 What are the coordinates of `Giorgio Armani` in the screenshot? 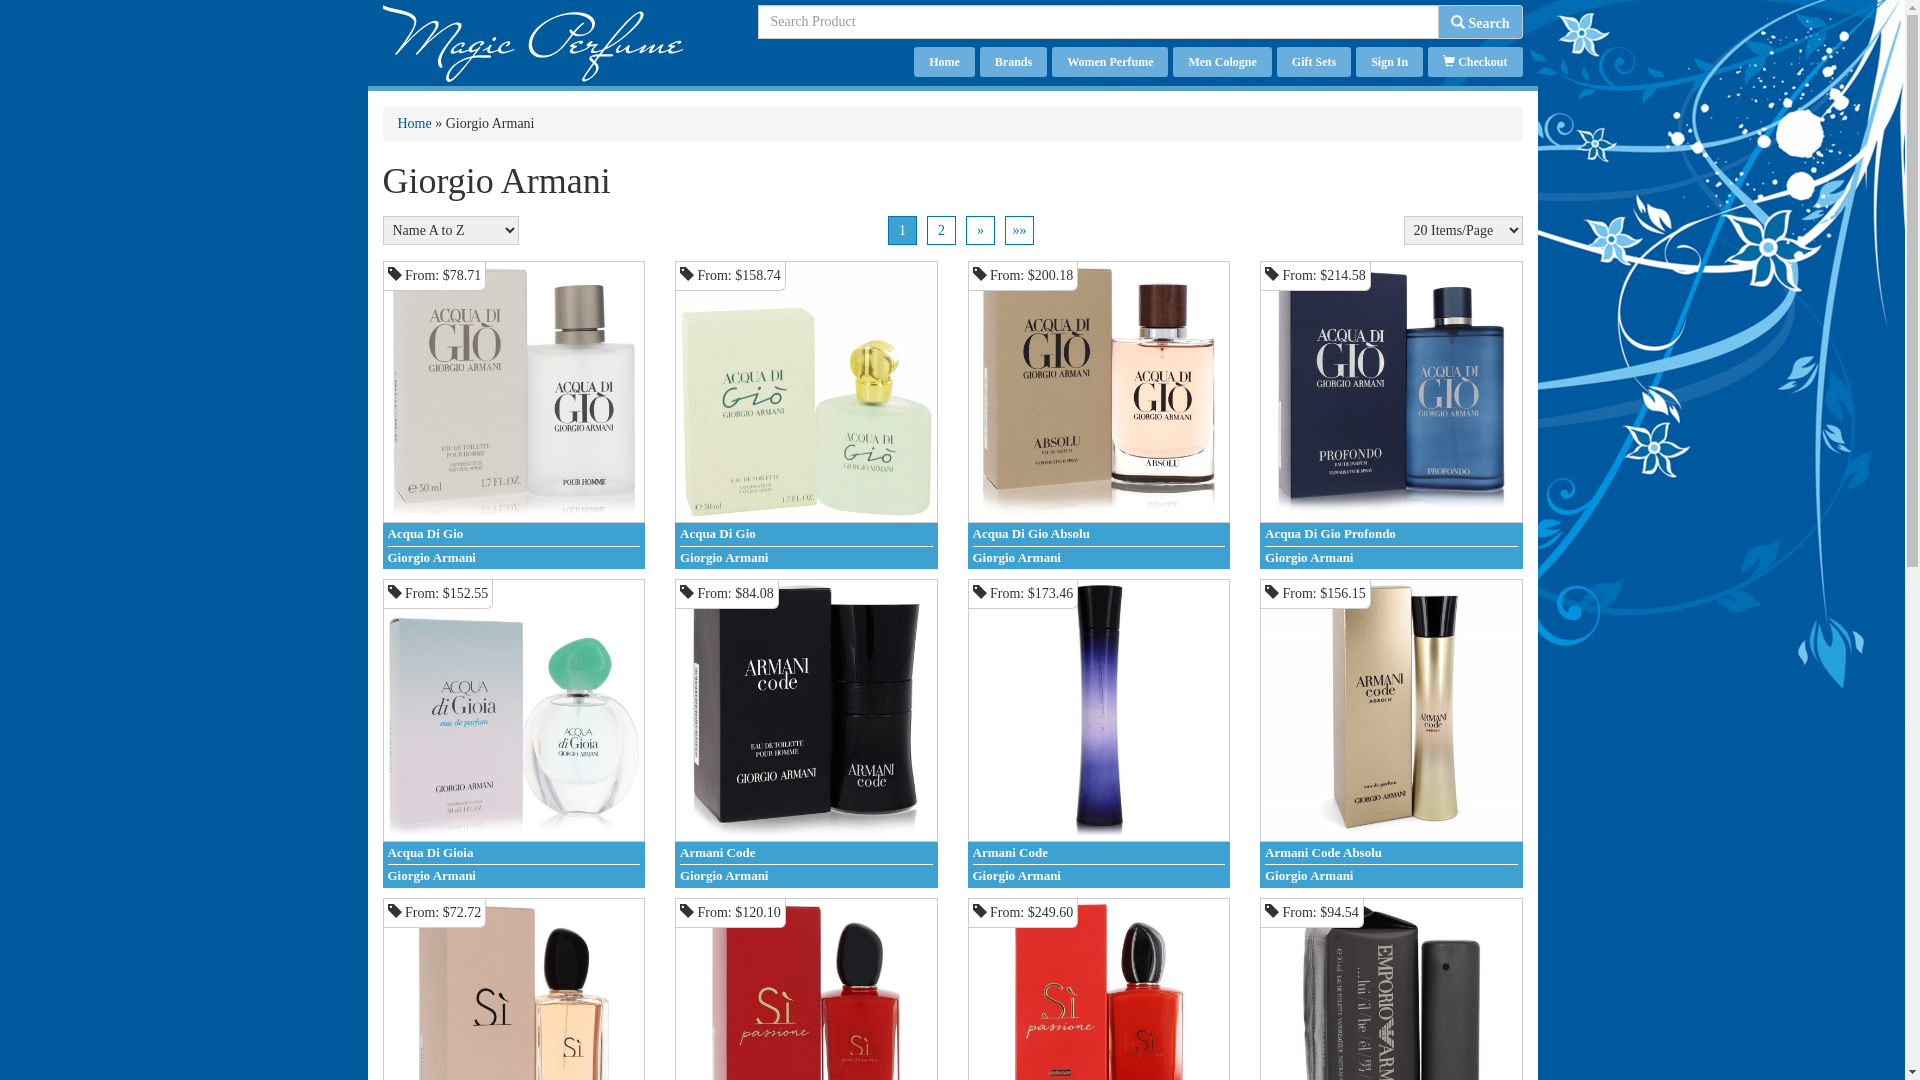 It's located at (514, 558).